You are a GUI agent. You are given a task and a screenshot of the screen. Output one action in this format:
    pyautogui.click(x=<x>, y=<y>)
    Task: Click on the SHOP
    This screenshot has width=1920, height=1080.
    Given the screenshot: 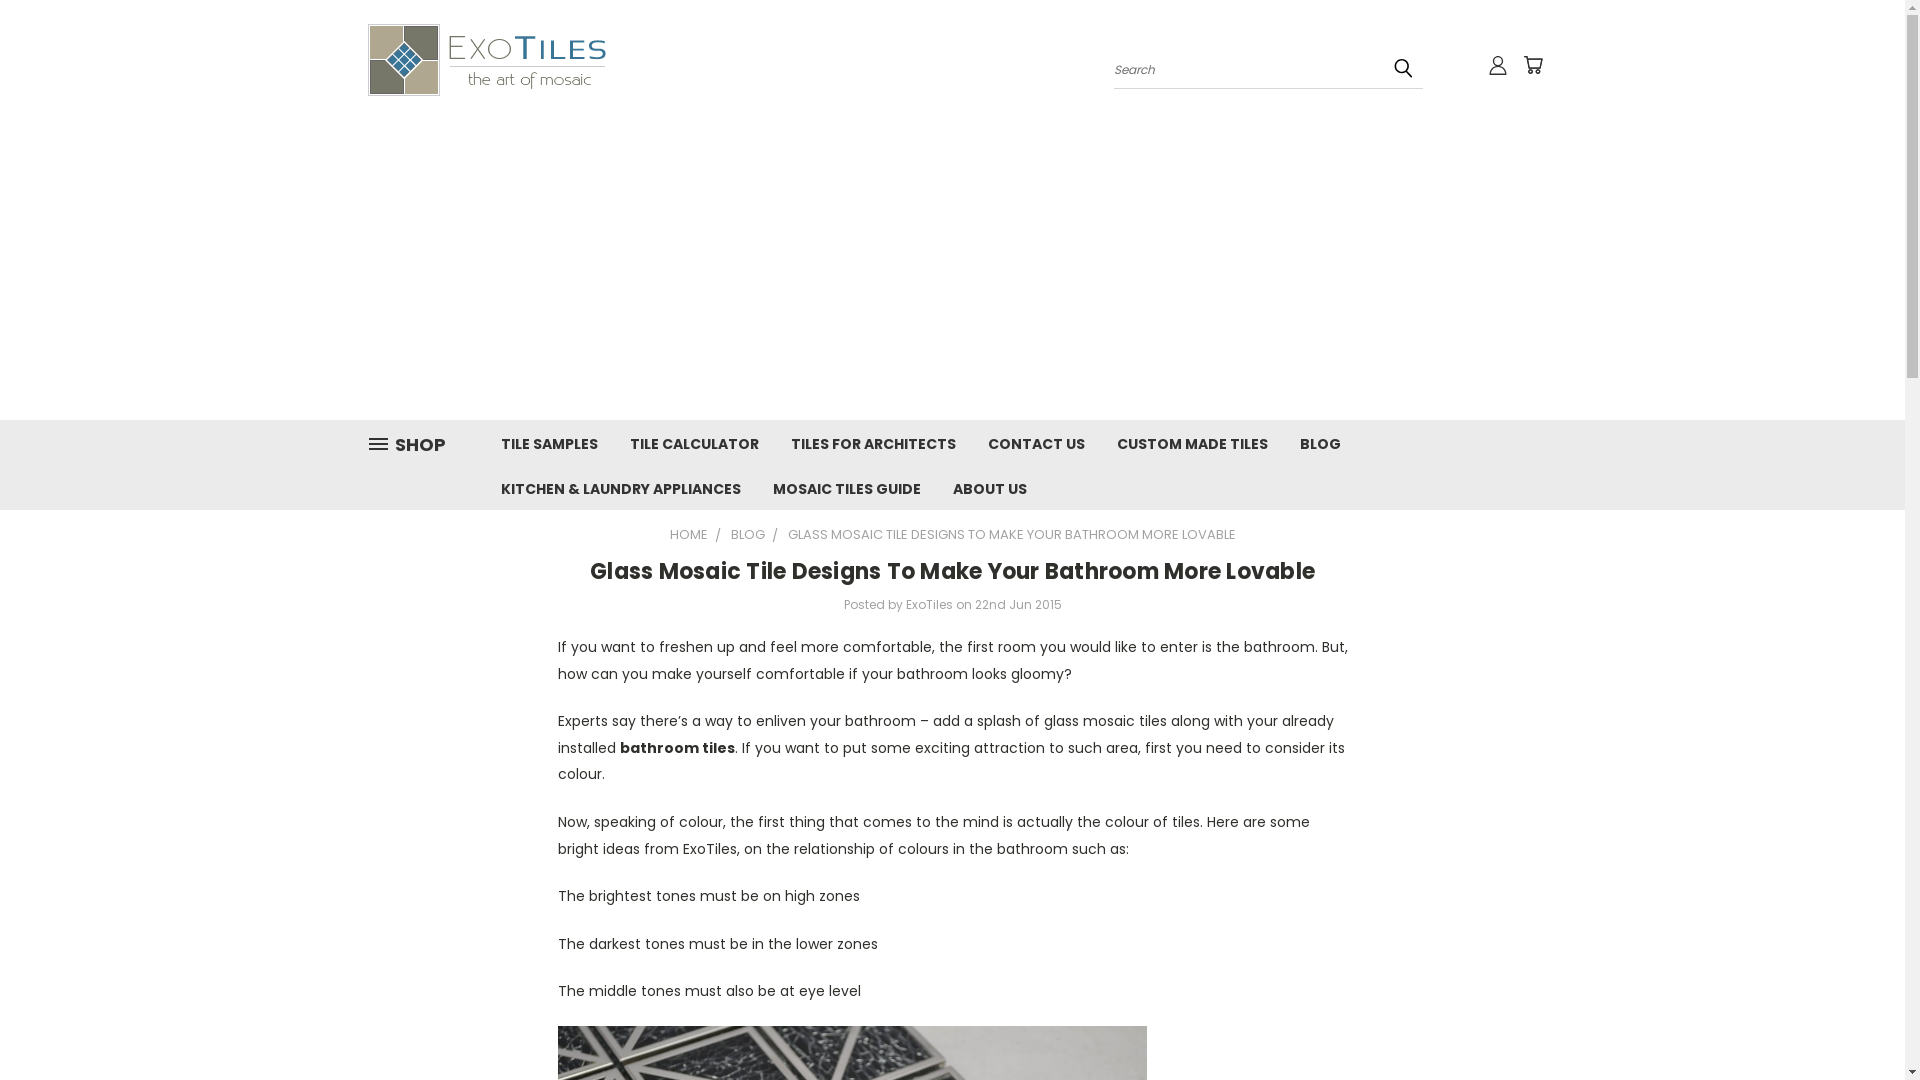 What is the action you would take?
    pyautogui.click(x=415, y=444)
    